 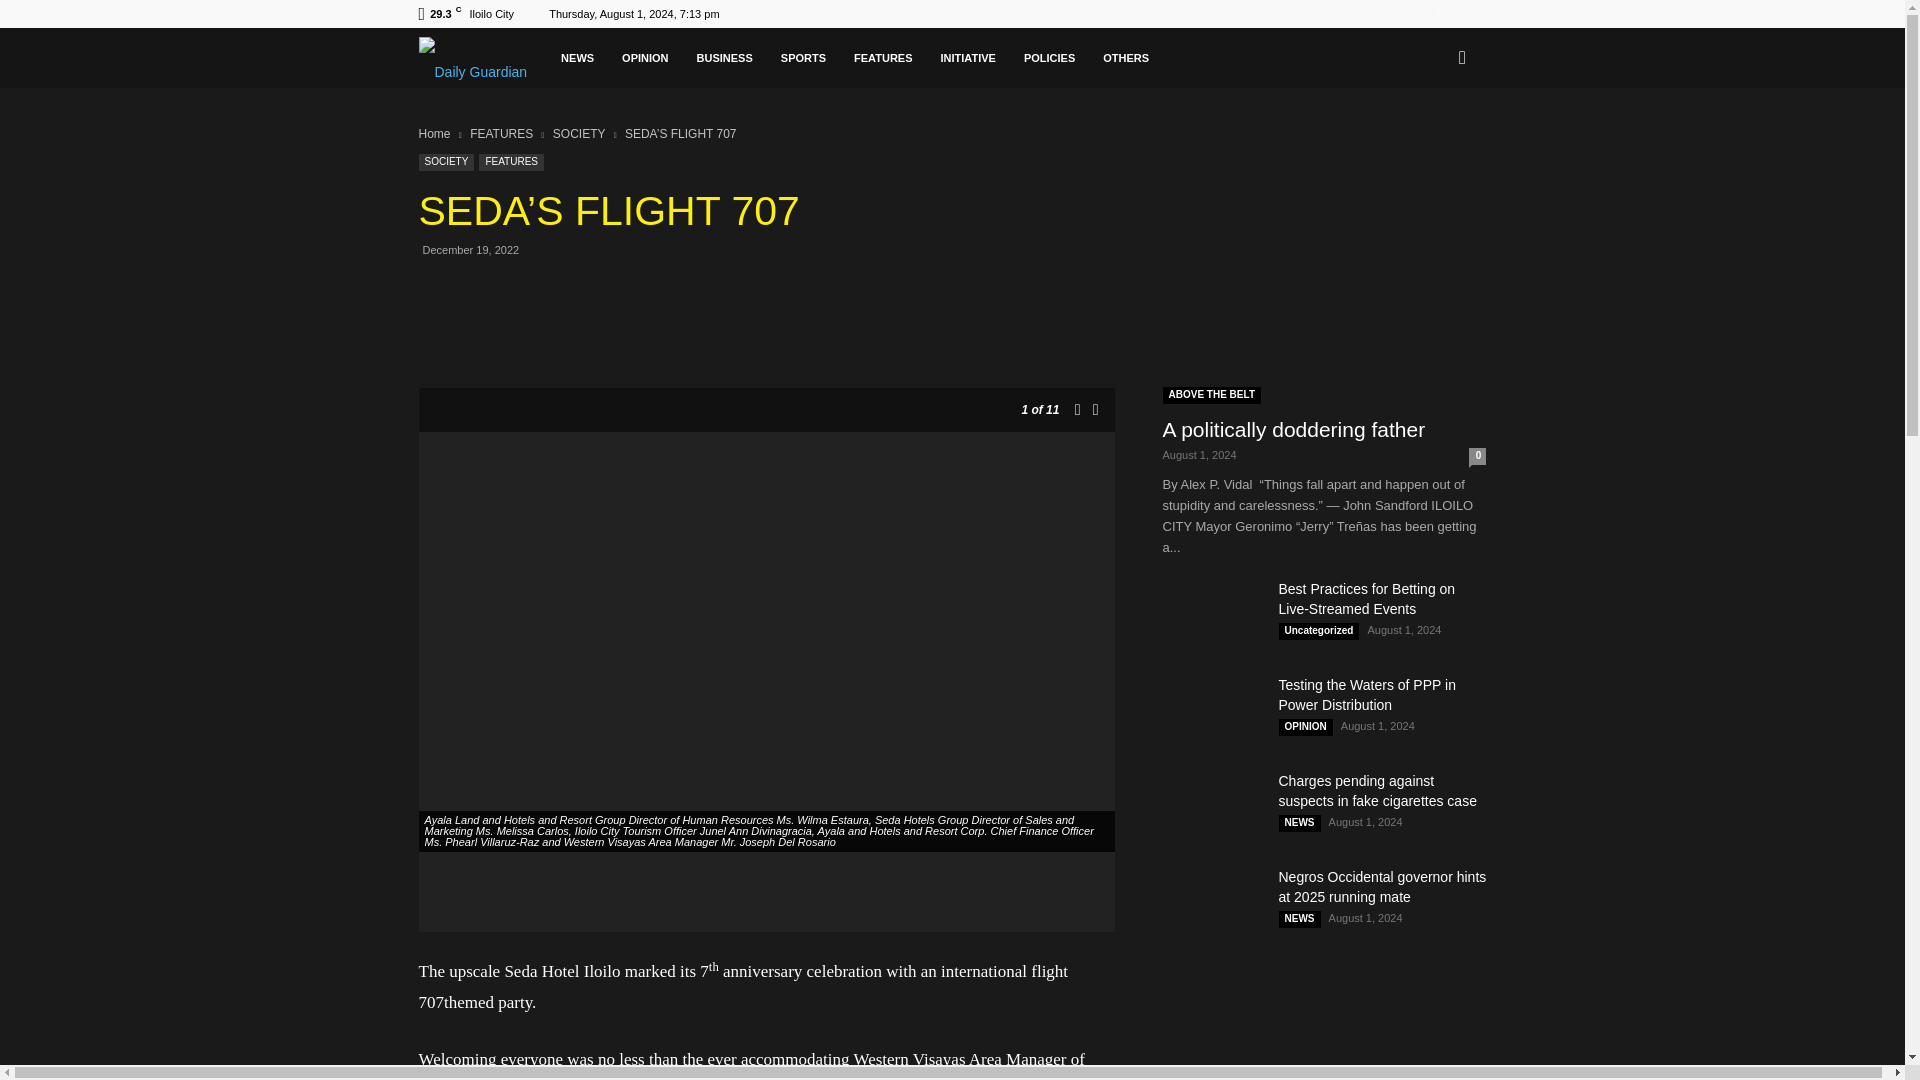 What do you see at coordinates (472, 63) in the screenshot?
I see `We write, you decide.` at bounding box center [472, 63].